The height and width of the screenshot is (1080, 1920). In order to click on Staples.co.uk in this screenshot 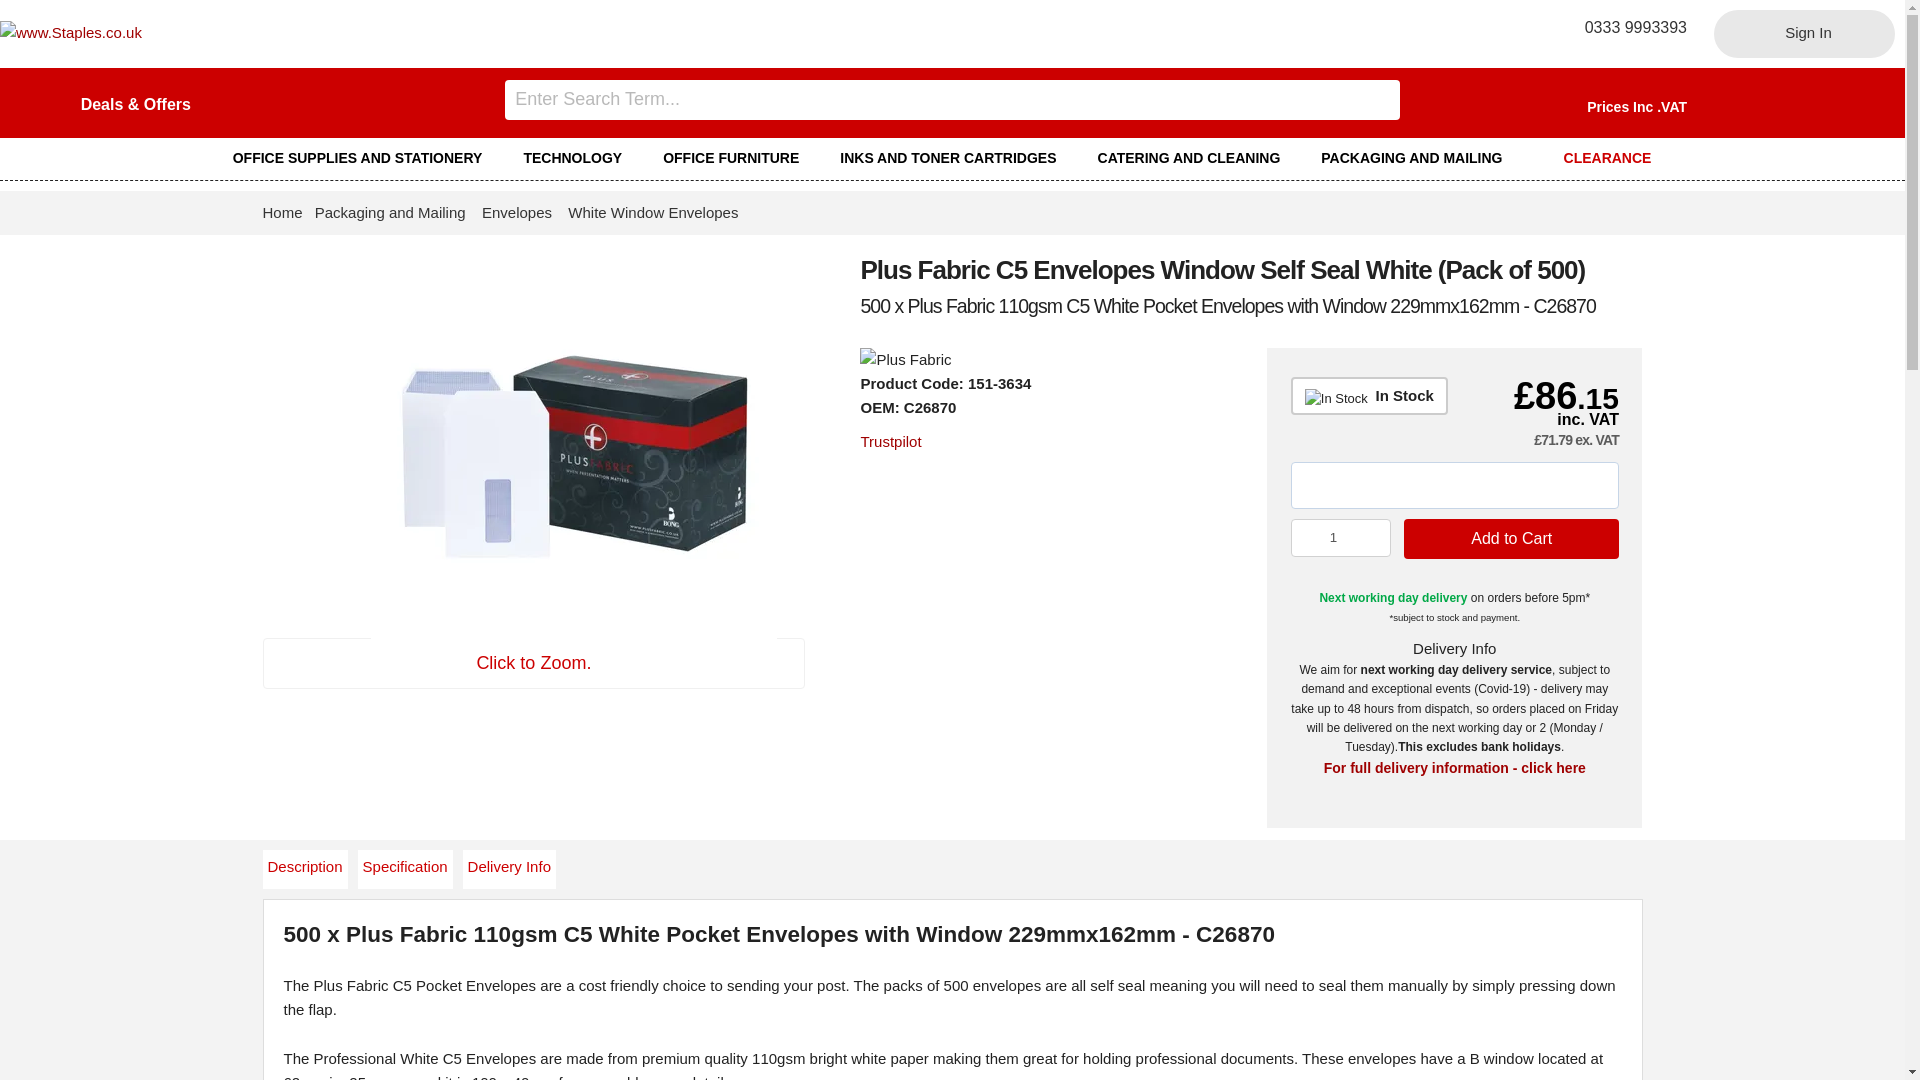, I will do `click(71, 32)`.